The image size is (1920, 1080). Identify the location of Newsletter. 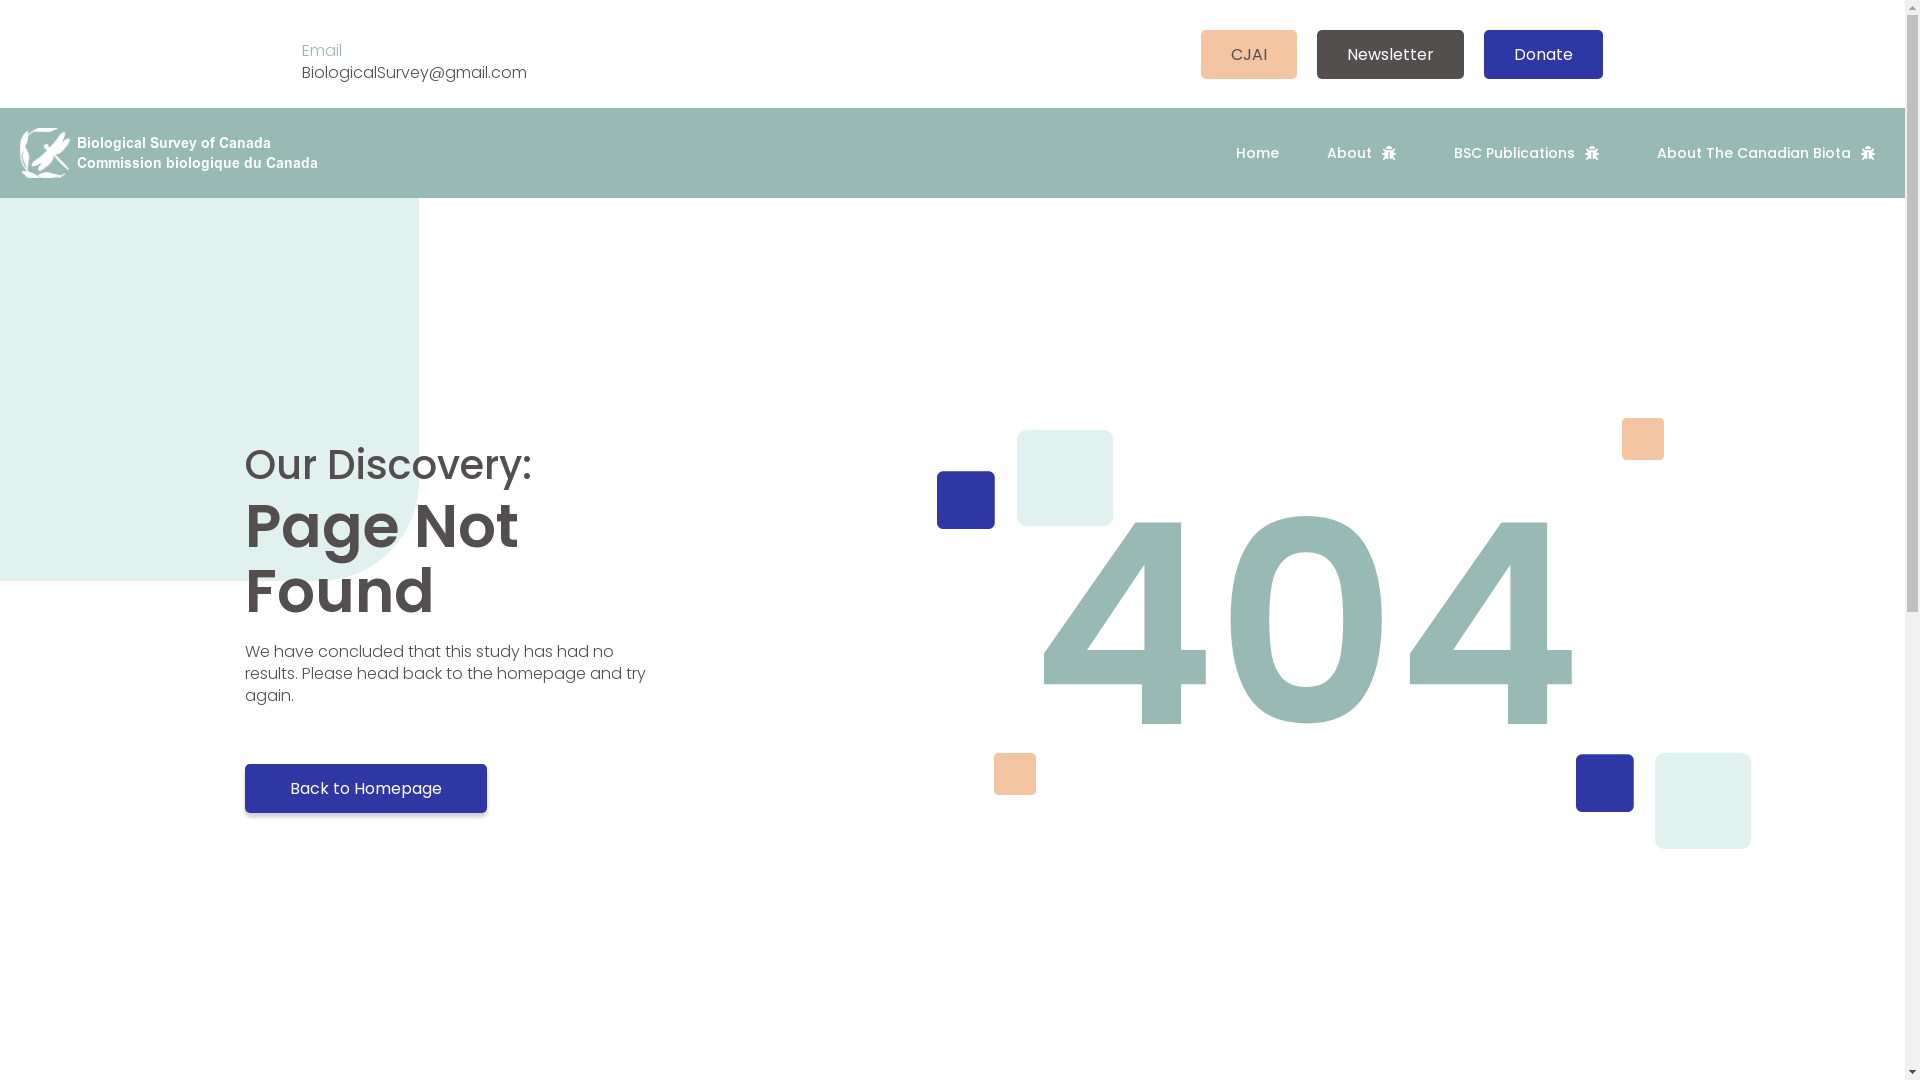
(1390, 54).